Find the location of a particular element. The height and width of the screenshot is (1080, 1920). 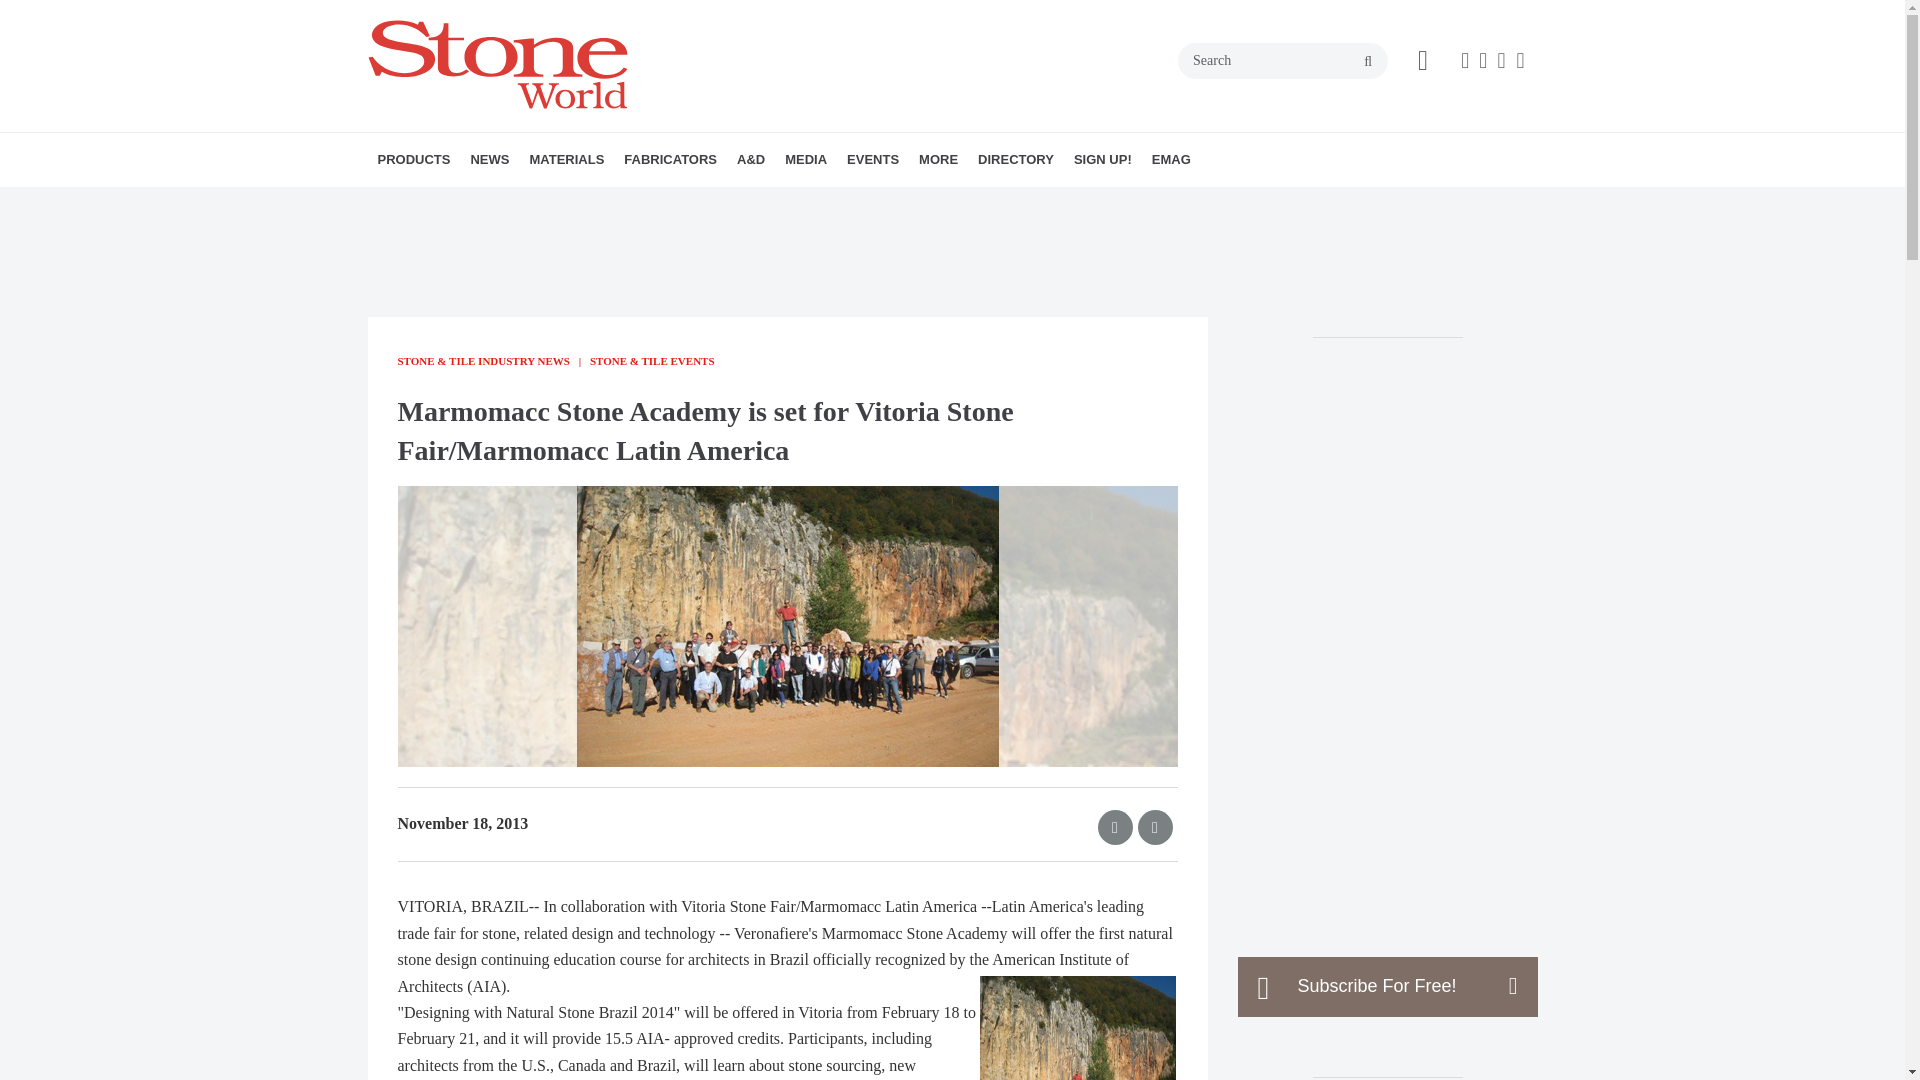

PODCASTS is located at coordinates (910, 203).